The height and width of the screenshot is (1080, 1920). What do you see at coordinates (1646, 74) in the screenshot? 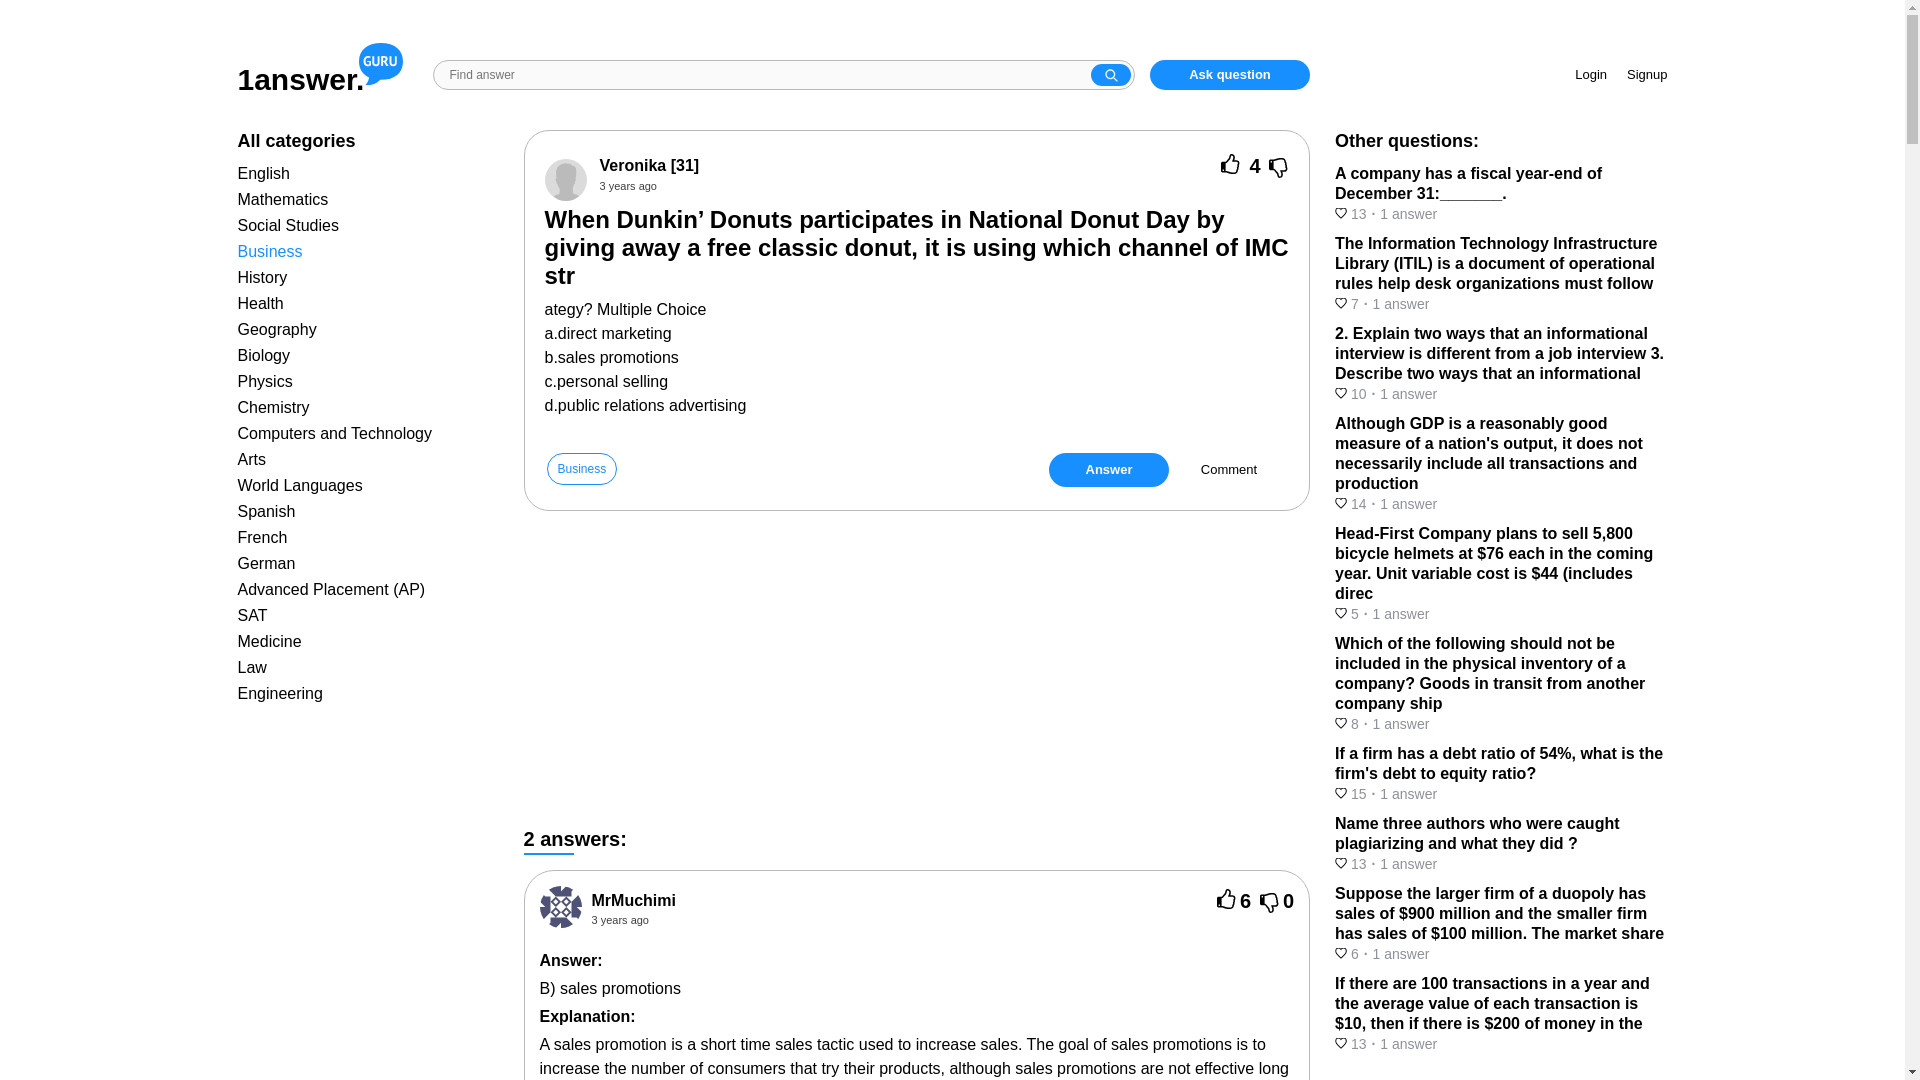
I see `Signup` at bounding box center [1646, 74].